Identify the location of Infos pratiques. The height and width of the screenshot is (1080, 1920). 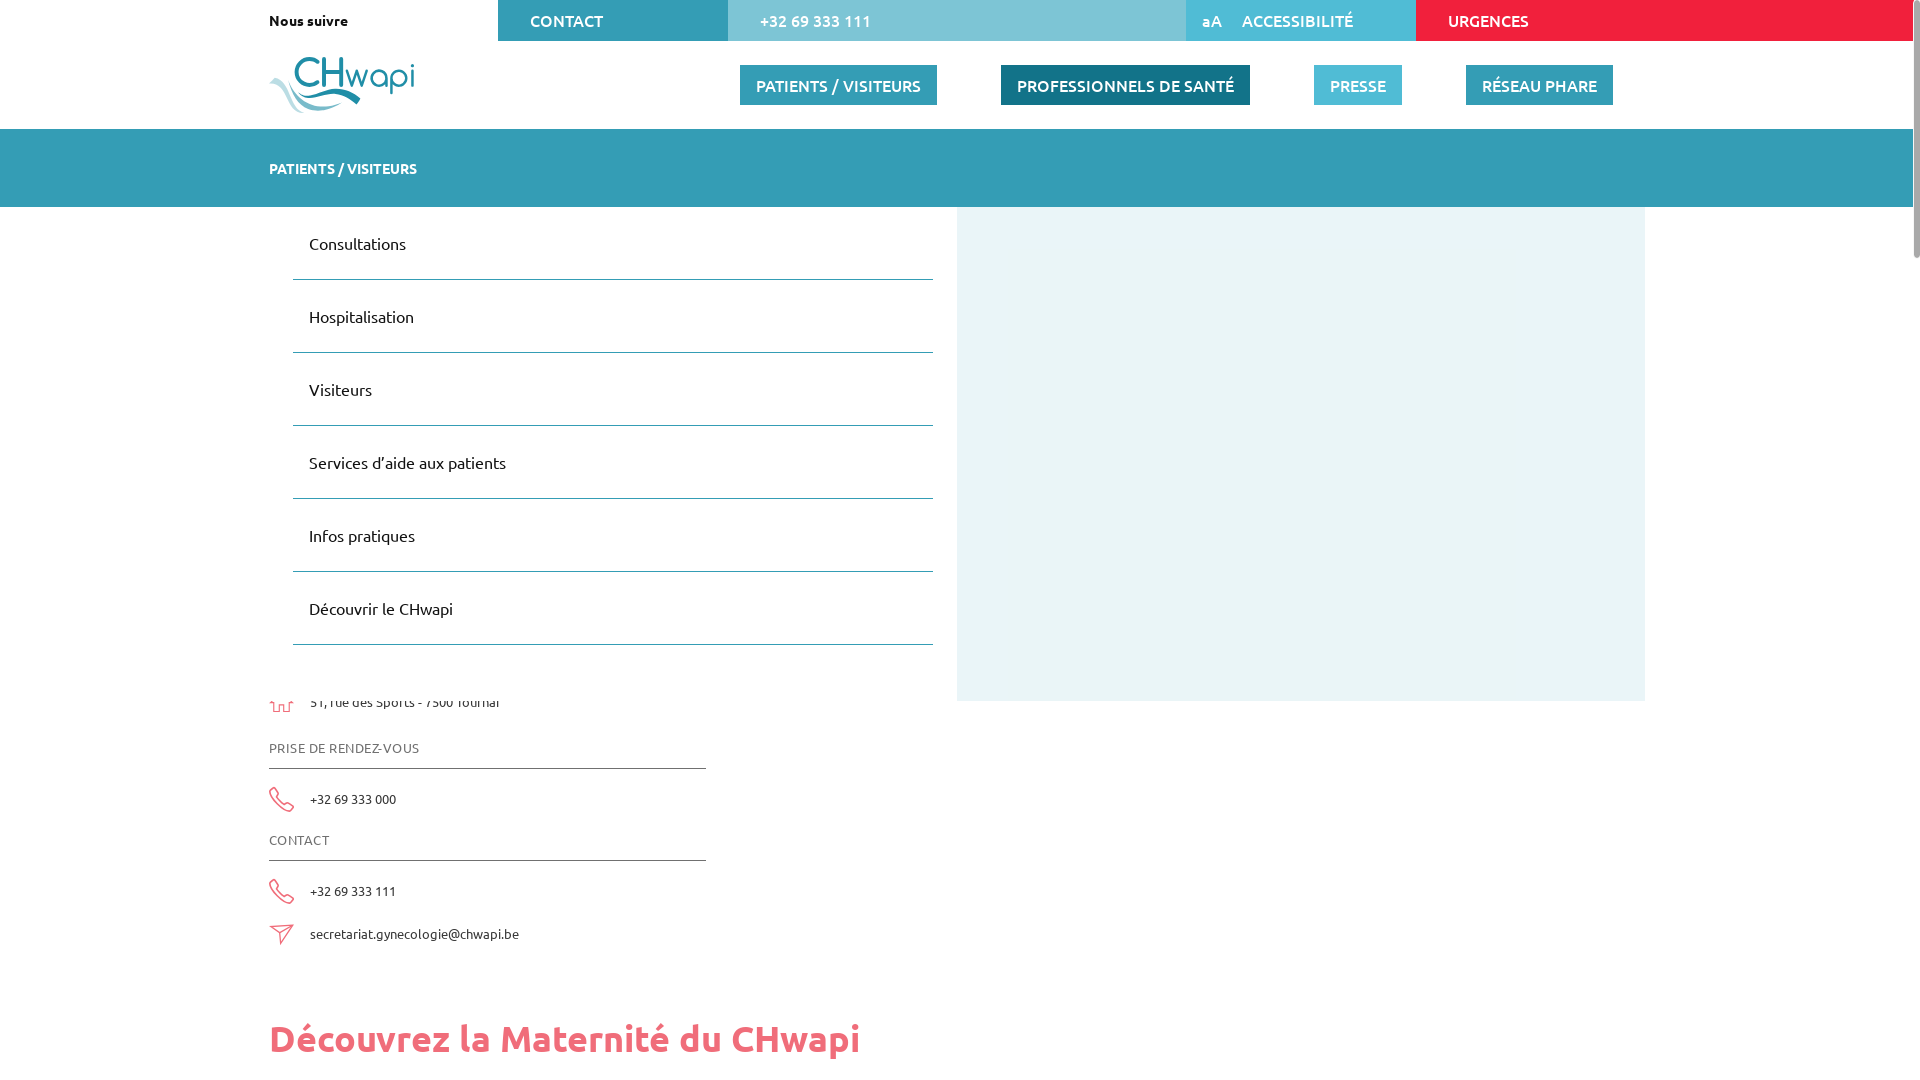
(613, 536).